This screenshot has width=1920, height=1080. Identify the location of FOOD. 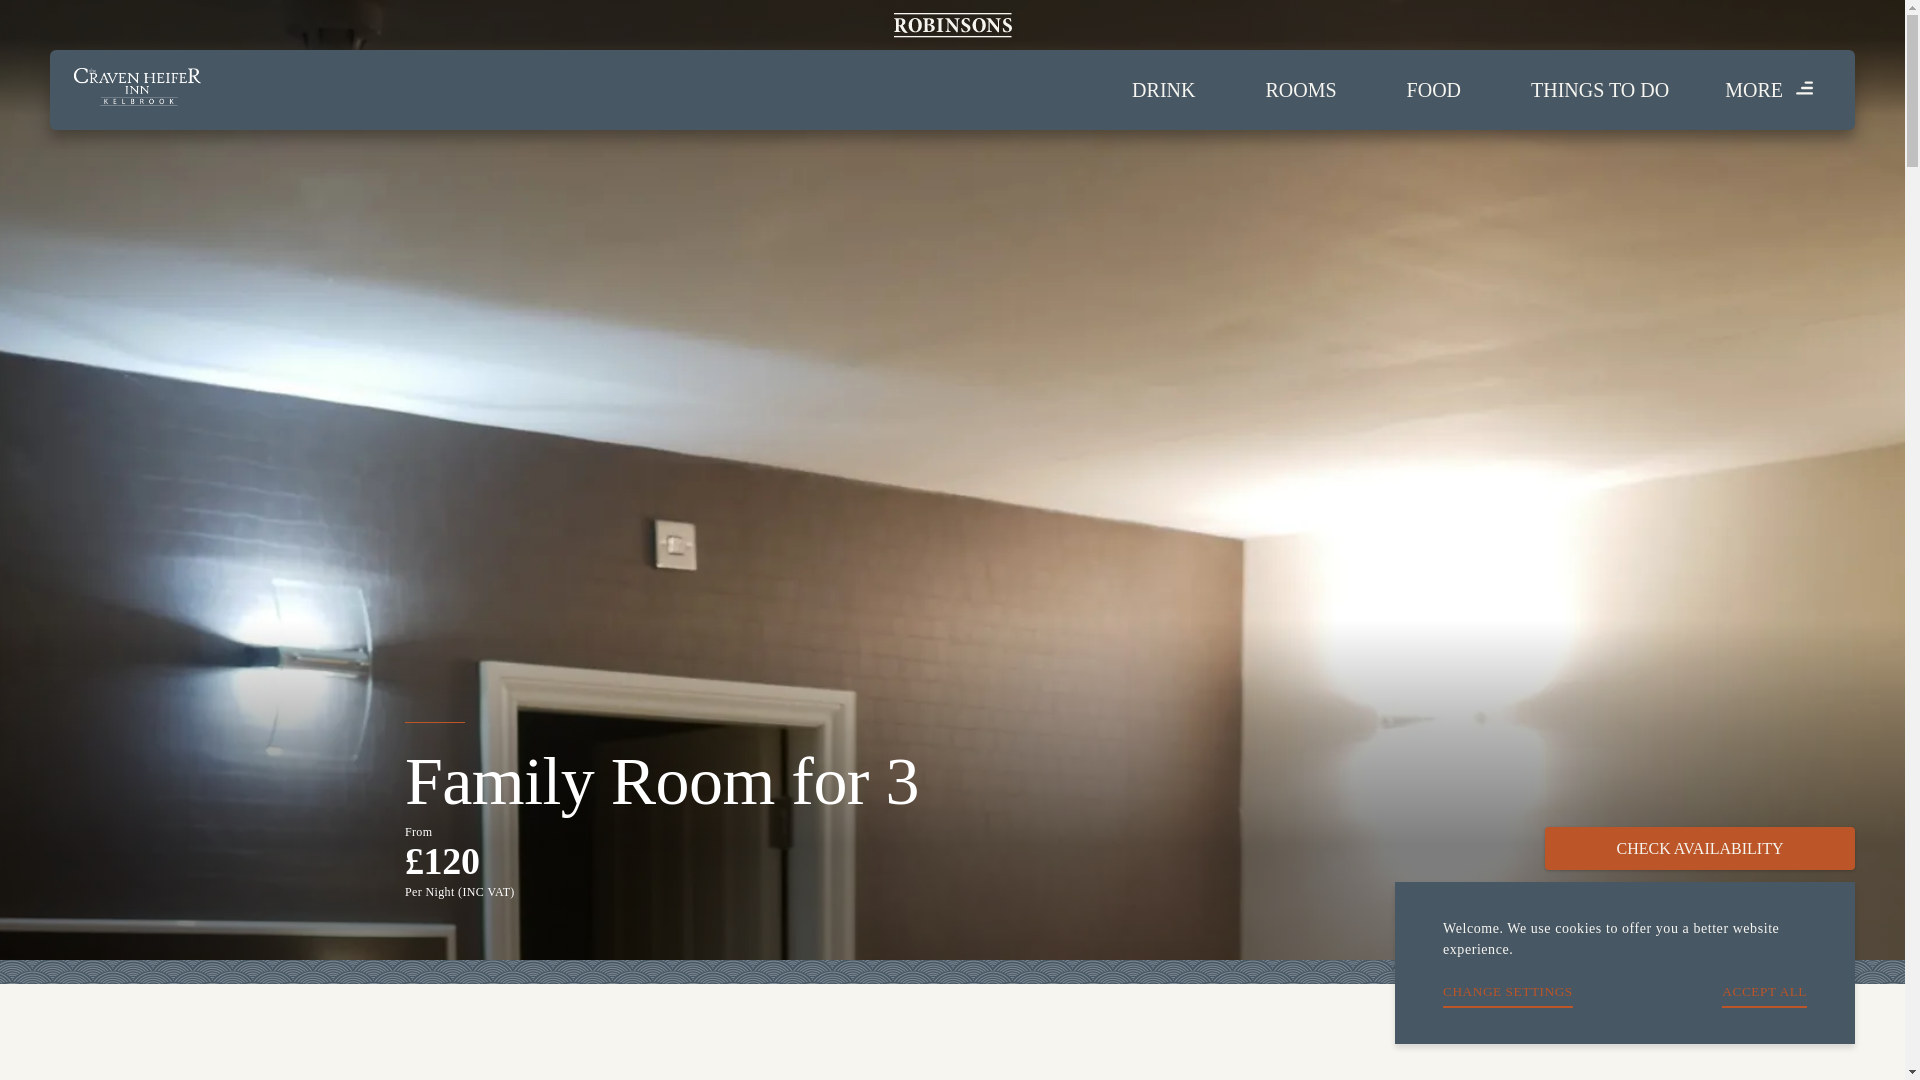
(1434, 90).